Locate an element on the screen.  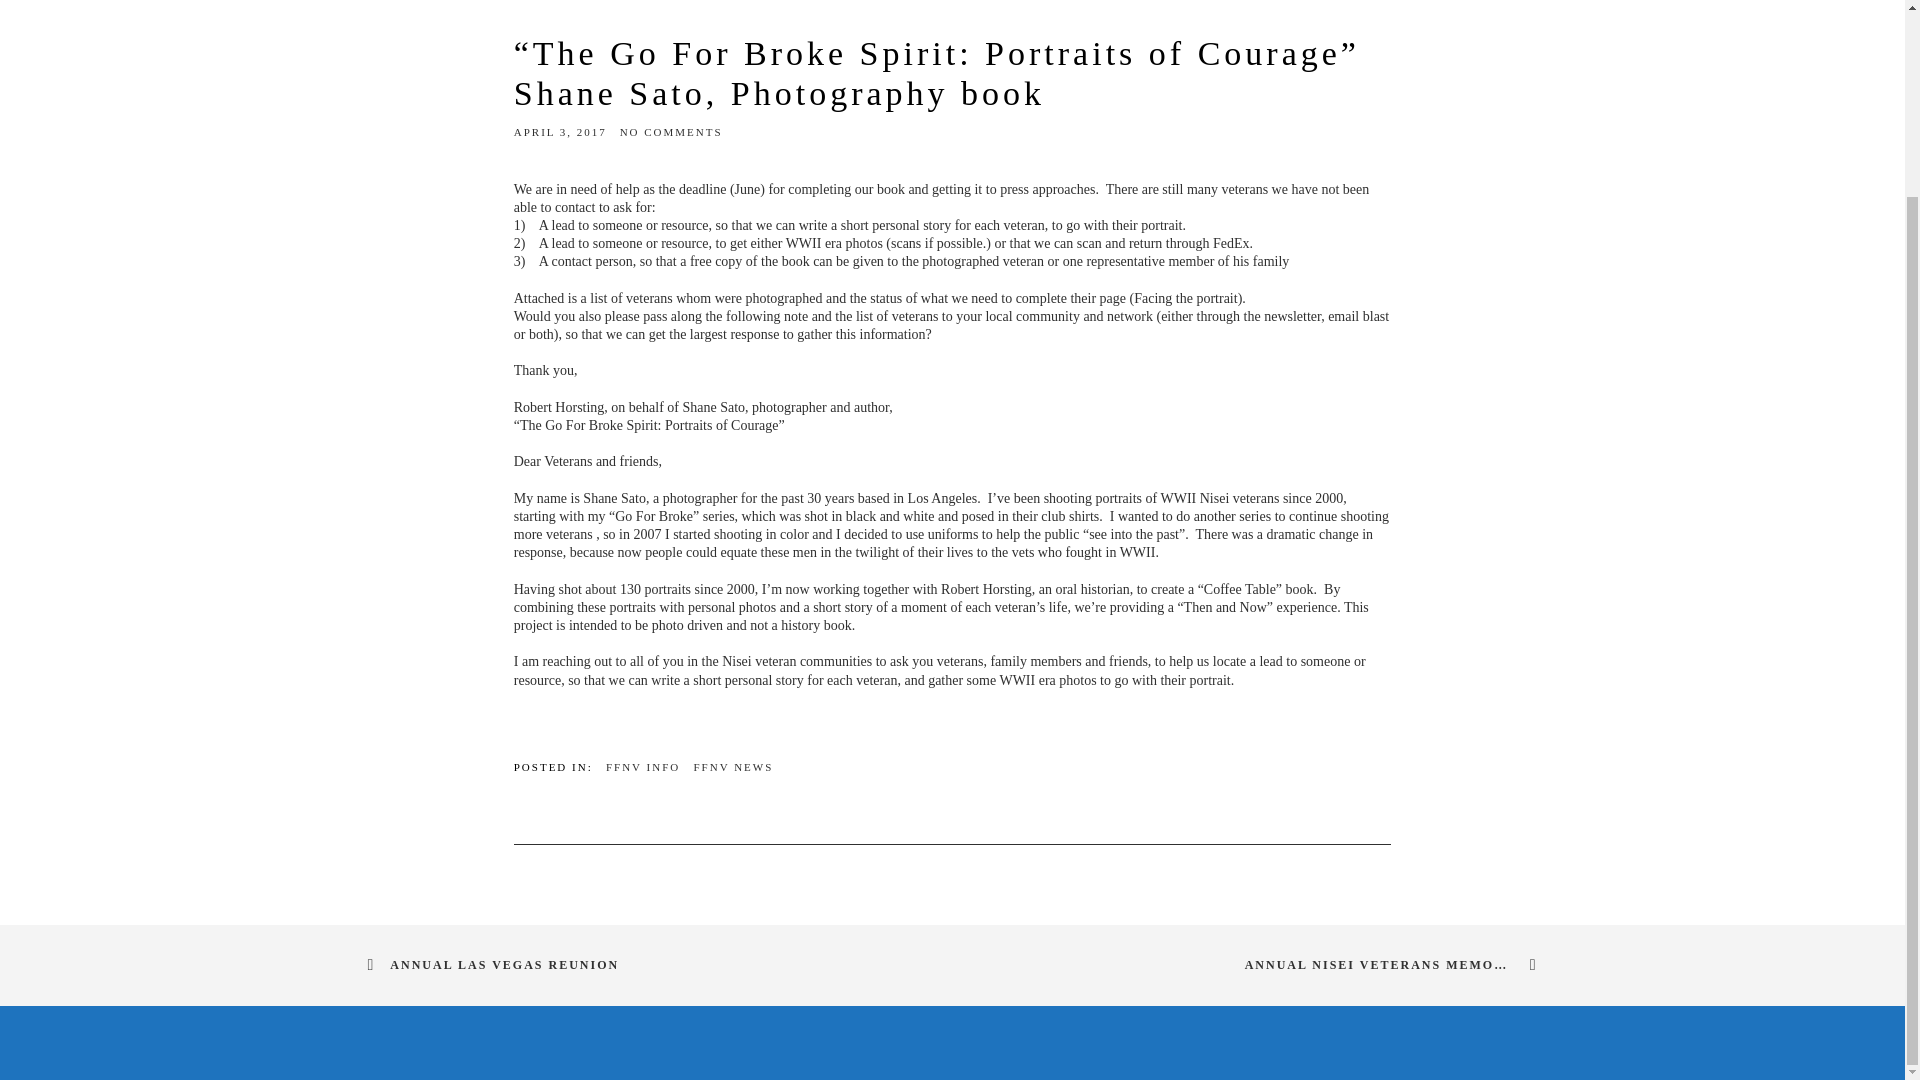
NO COMMENTS is located at coordinates (672, 132).